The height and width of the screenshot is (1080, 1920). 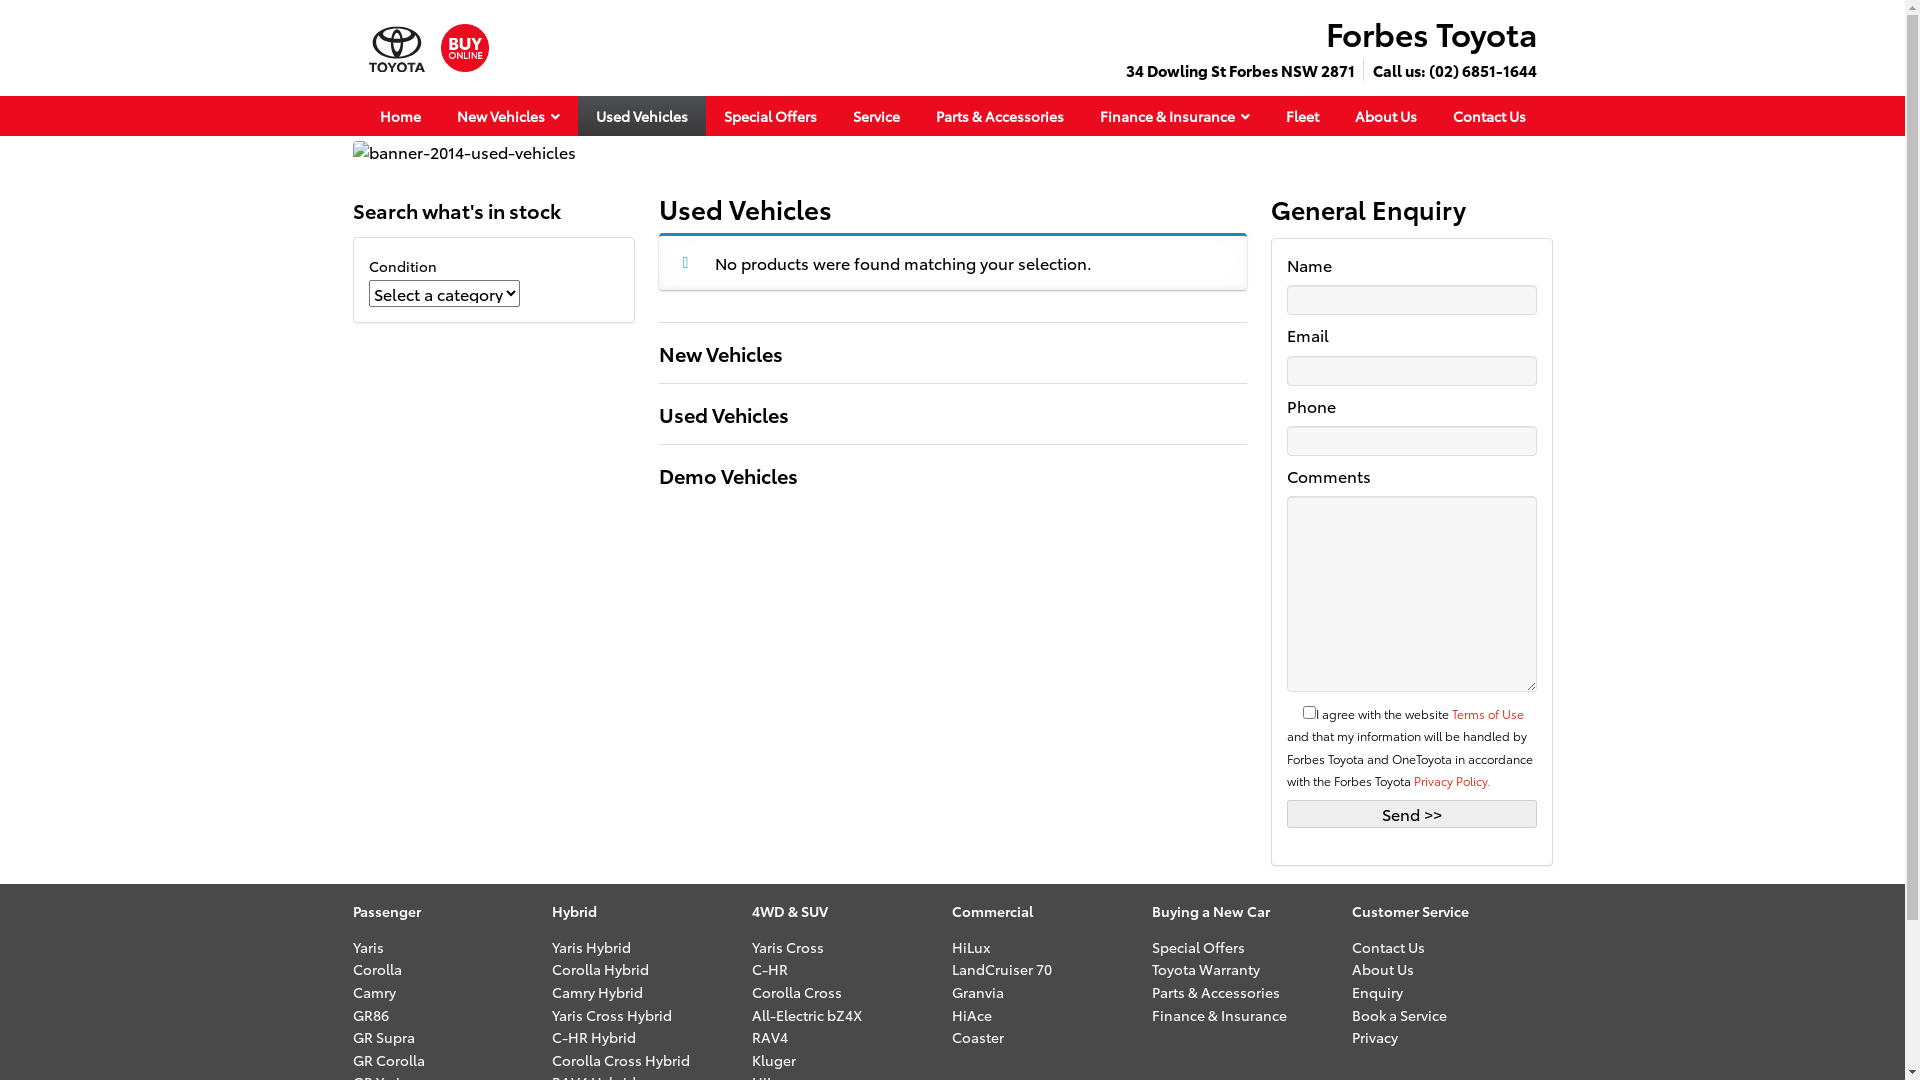 I want to click on Finance & Insurance, so click(x=1220, y=1015).